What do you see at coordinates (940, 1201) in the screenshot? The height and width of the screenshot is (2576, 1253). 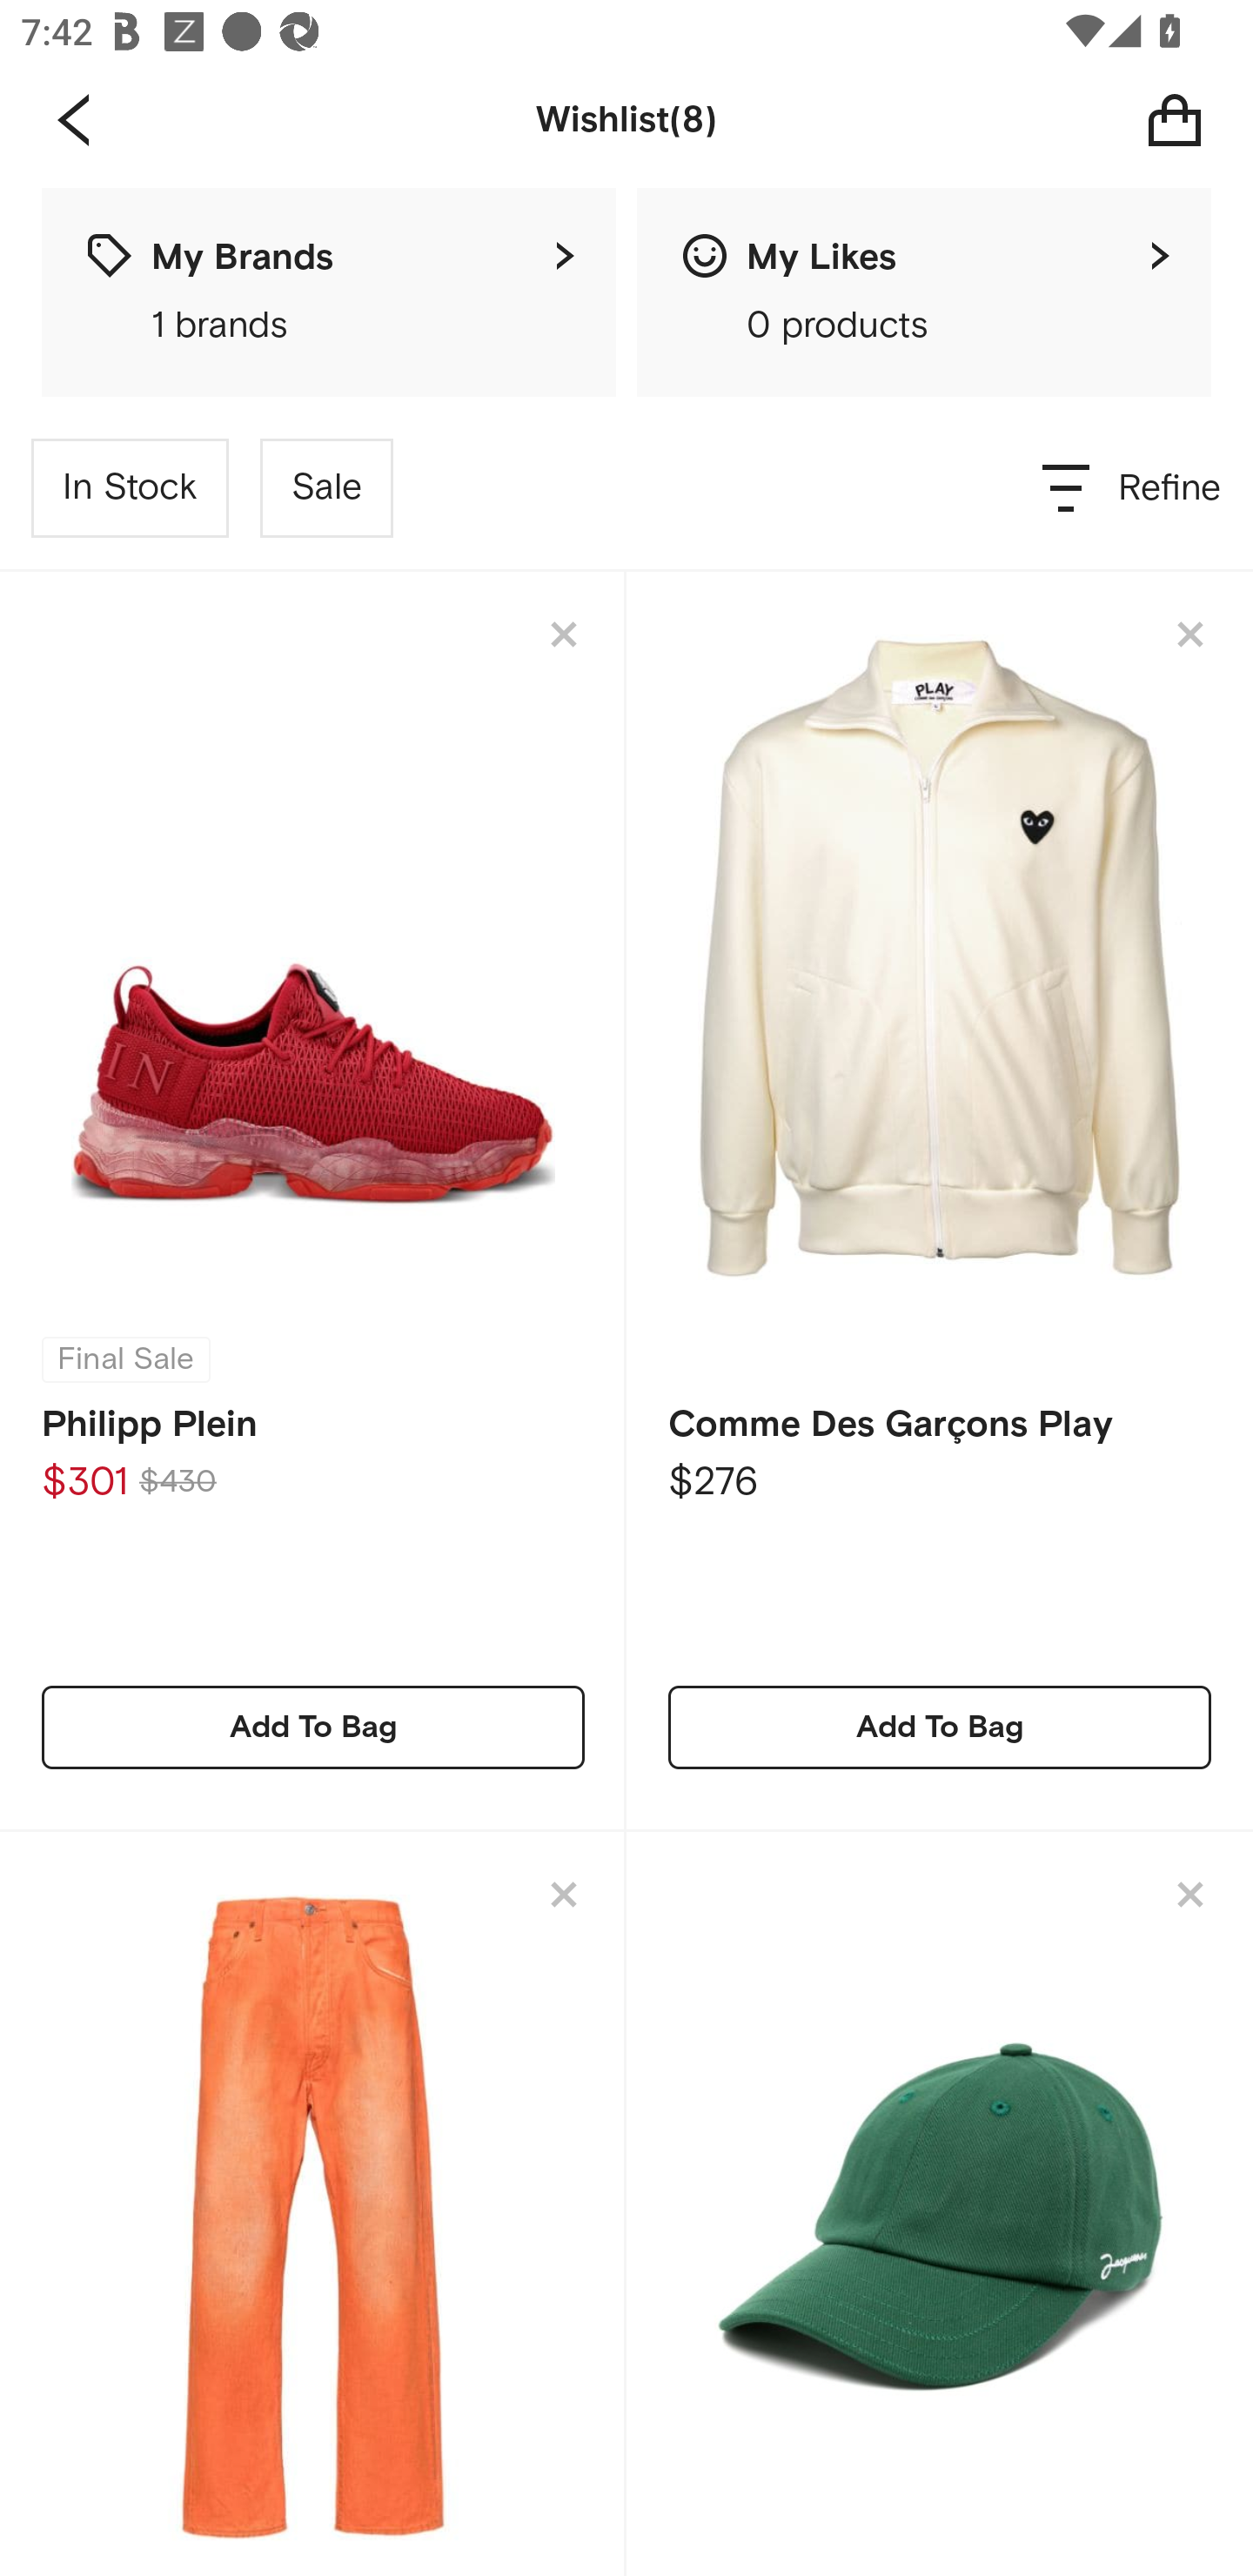 I see `Comme Des Garçons Play $276 Add To Bag` at bounding box center [940, 1201].